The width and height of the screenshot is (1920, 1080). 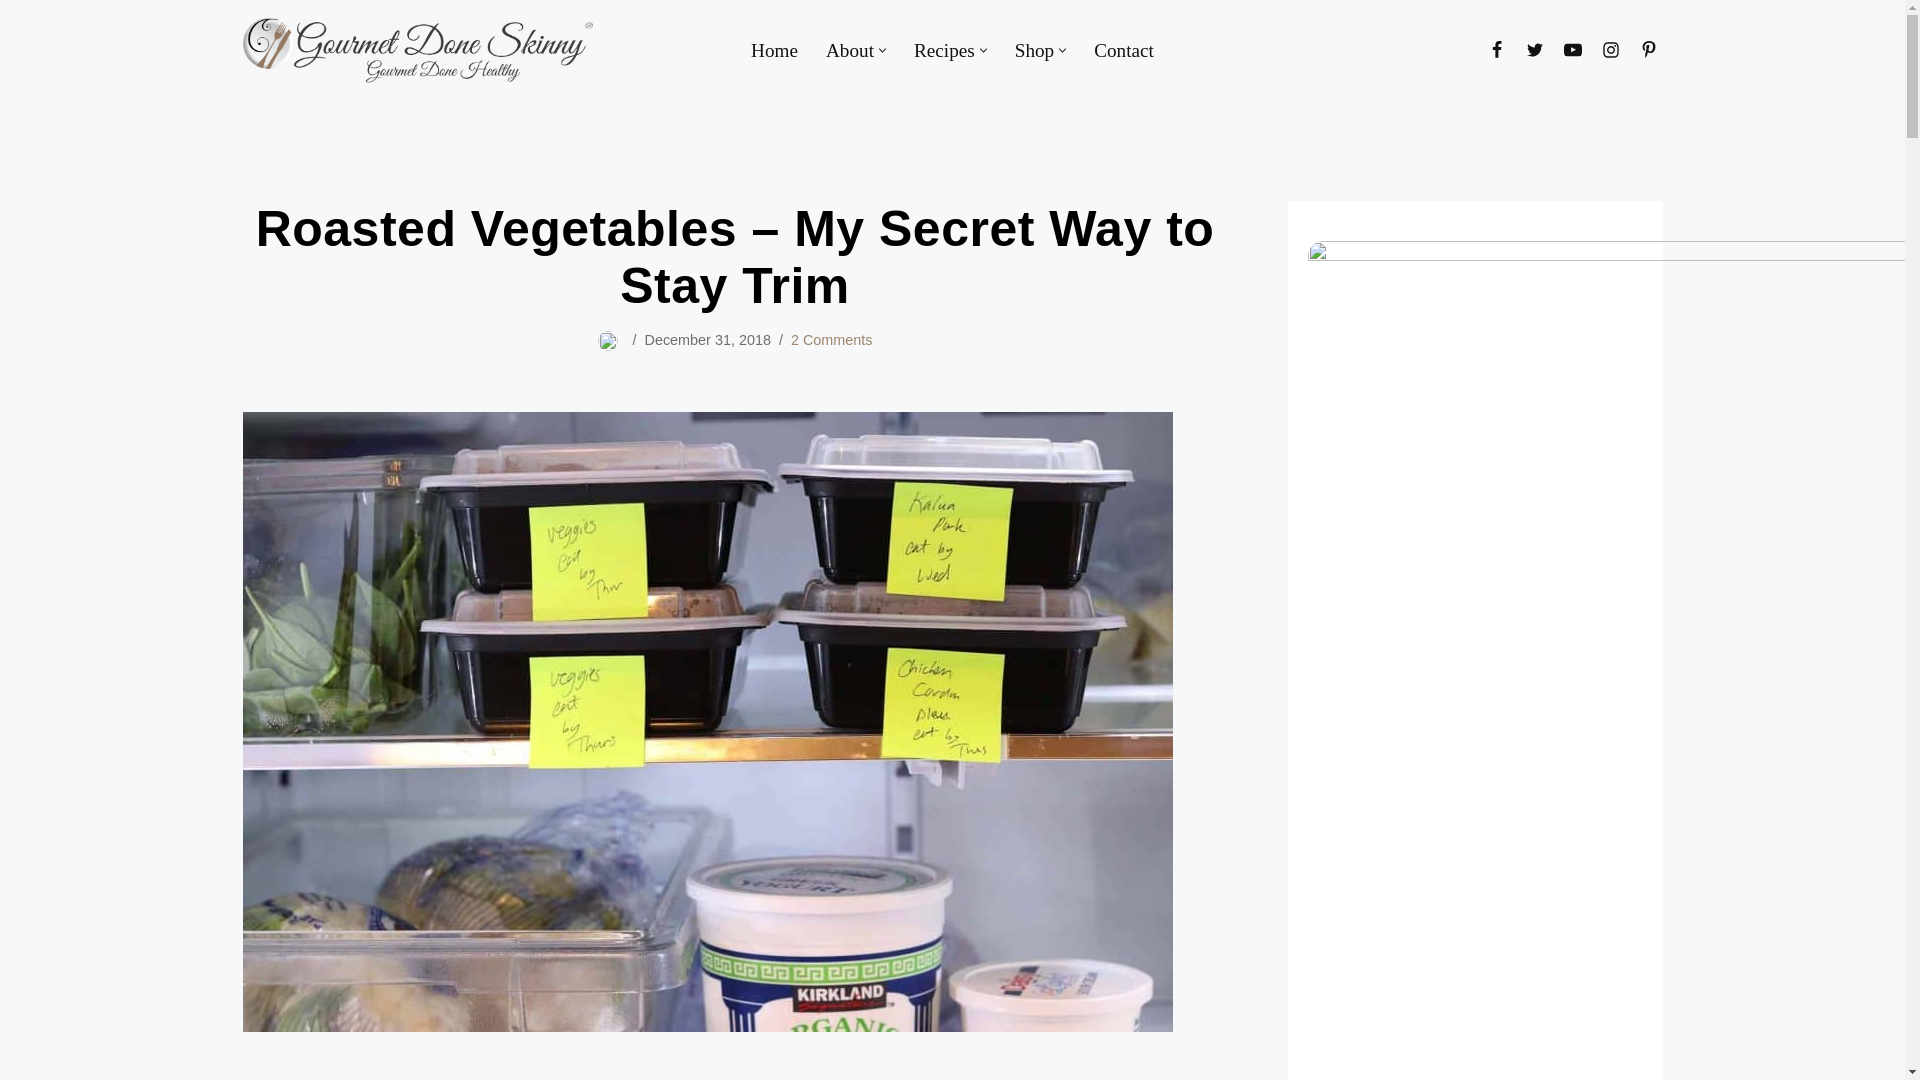 I want to click on Shop, so click(x=1034, y=50).